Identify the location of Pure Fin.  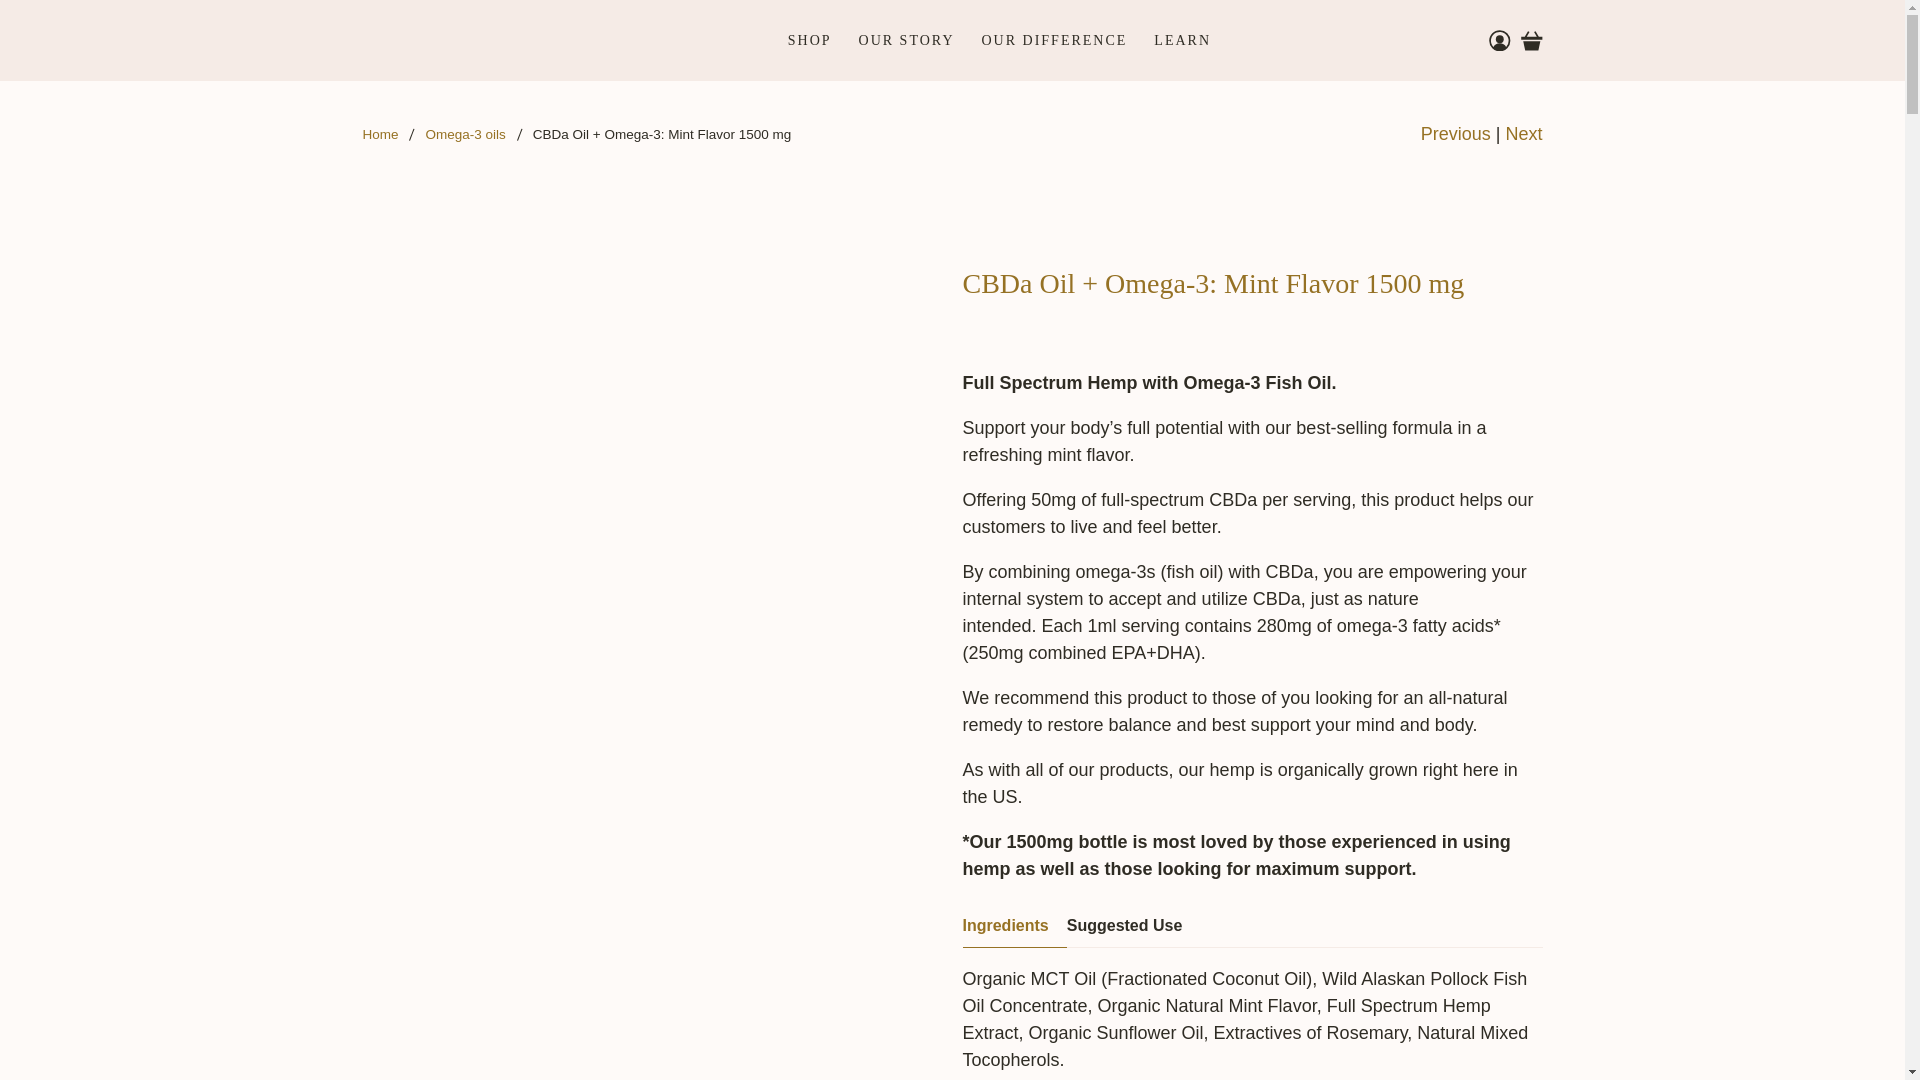
(380, 134).